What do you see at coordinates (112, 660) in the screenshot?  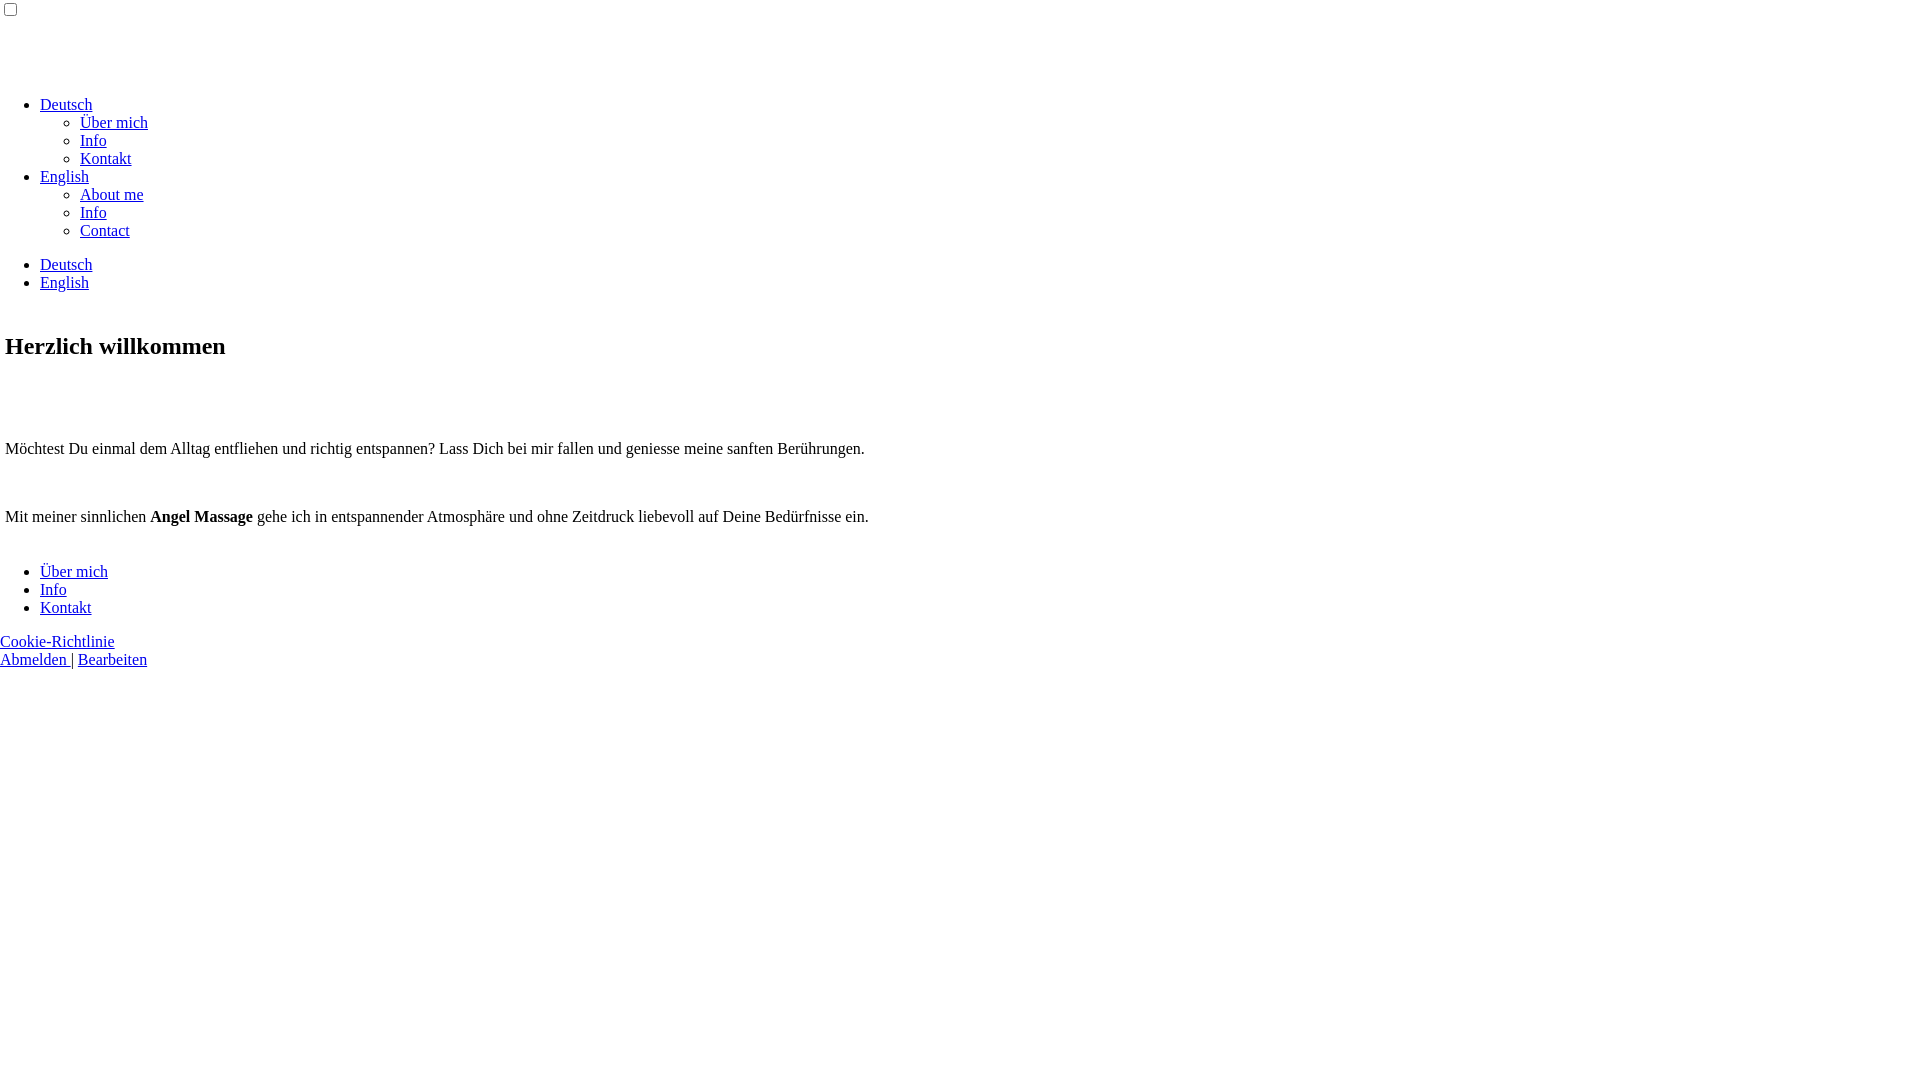 I see `Bearbeiten` at bounding box center [112, 660].